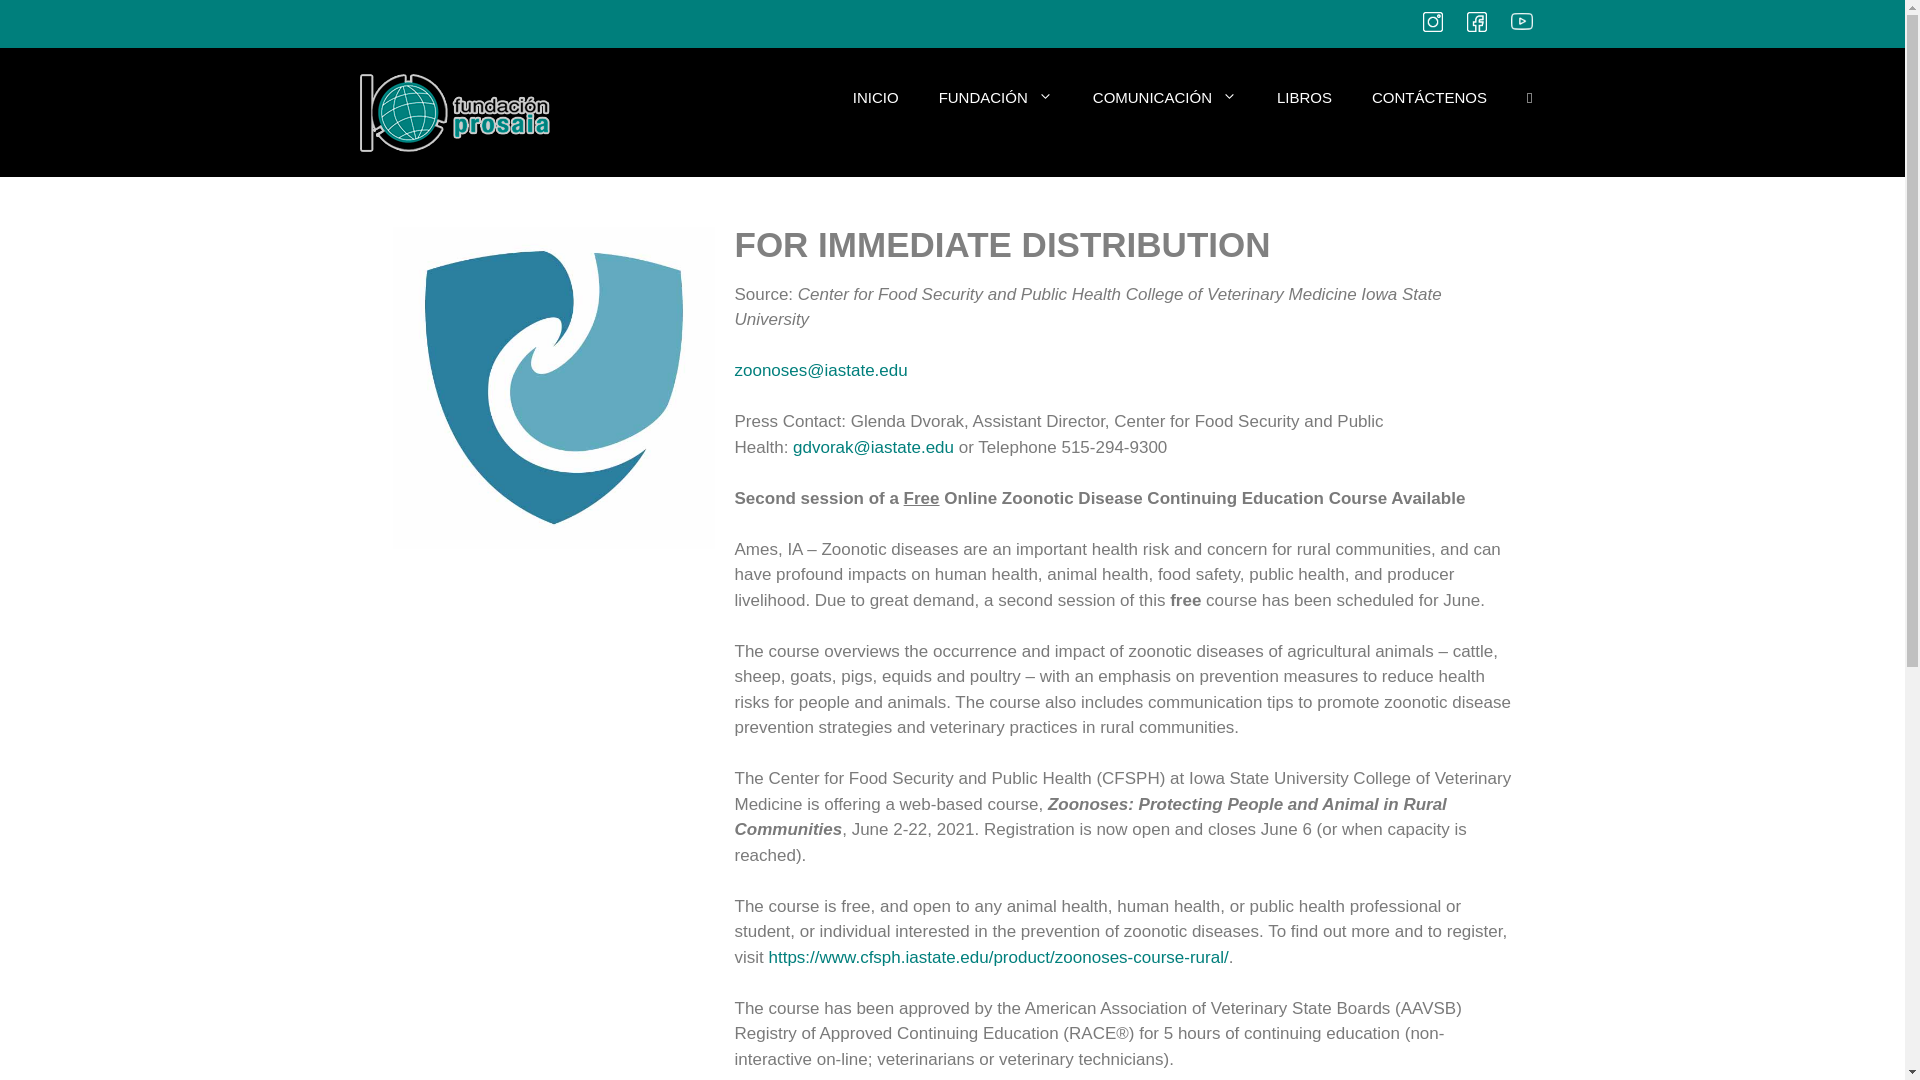  What do you see at coordinates (1304, 98) in the screenshot?
I see `LIBROS` at bounding box center [1304, 98].